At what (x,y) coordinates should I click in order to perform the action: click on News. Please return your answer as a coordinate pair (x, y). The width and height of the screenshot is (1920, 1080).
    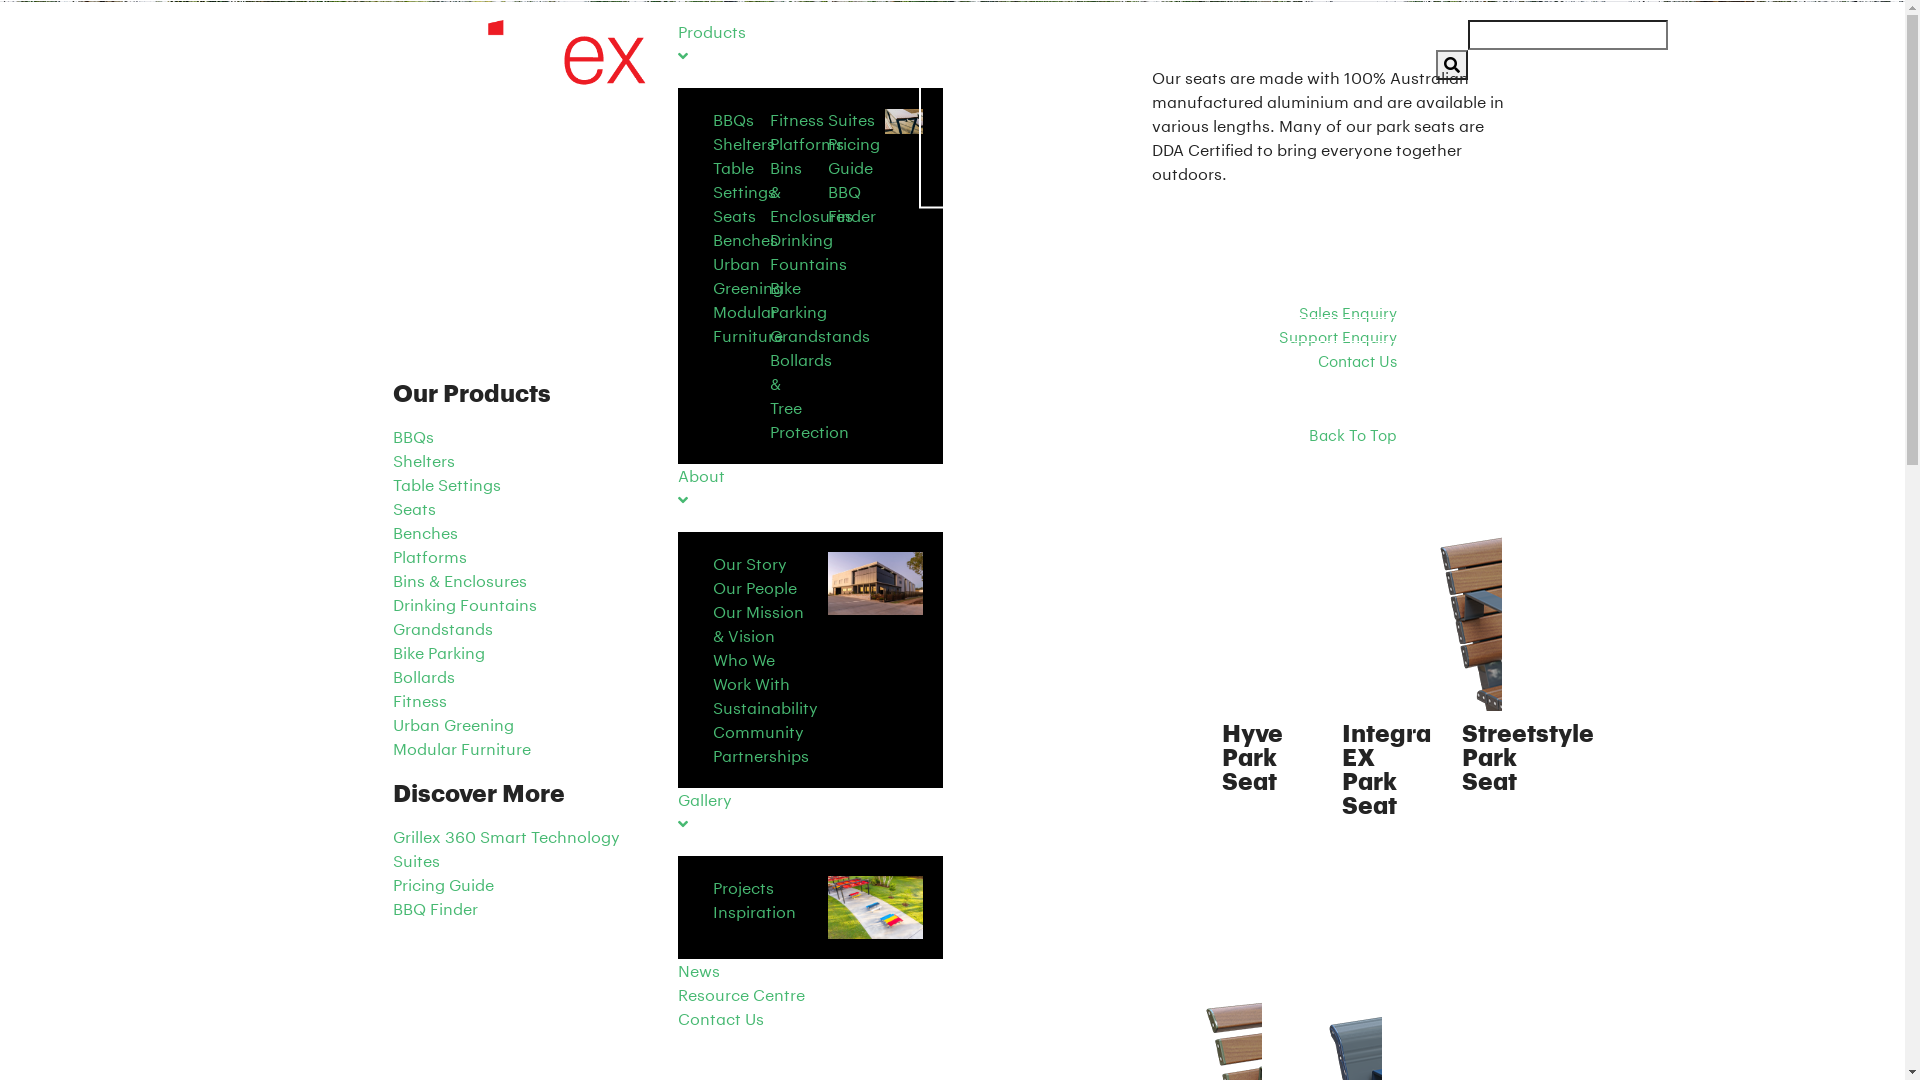
    Looking at the image, I should click on (810, 971).